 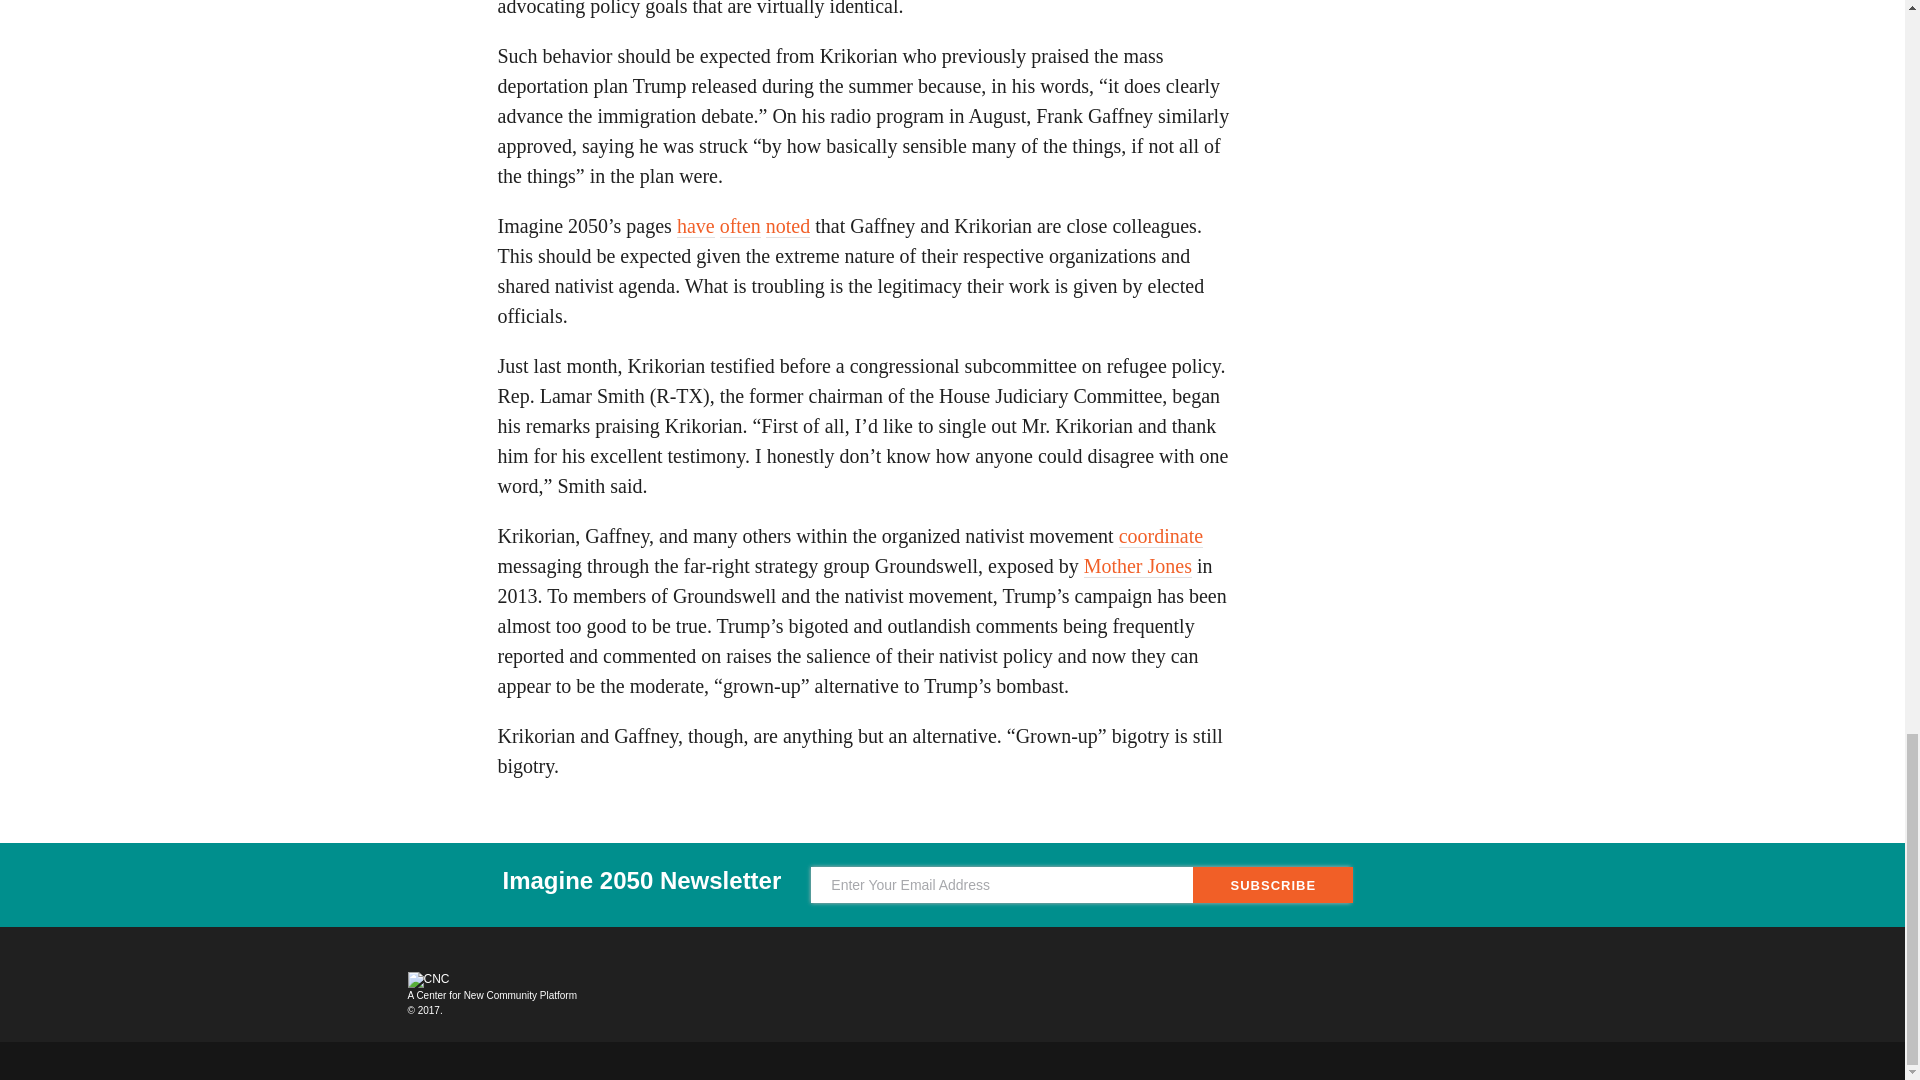 What do you see at coordinates (740, 226) in the screenshot?
I see `often` at bounding box center [740, 226].